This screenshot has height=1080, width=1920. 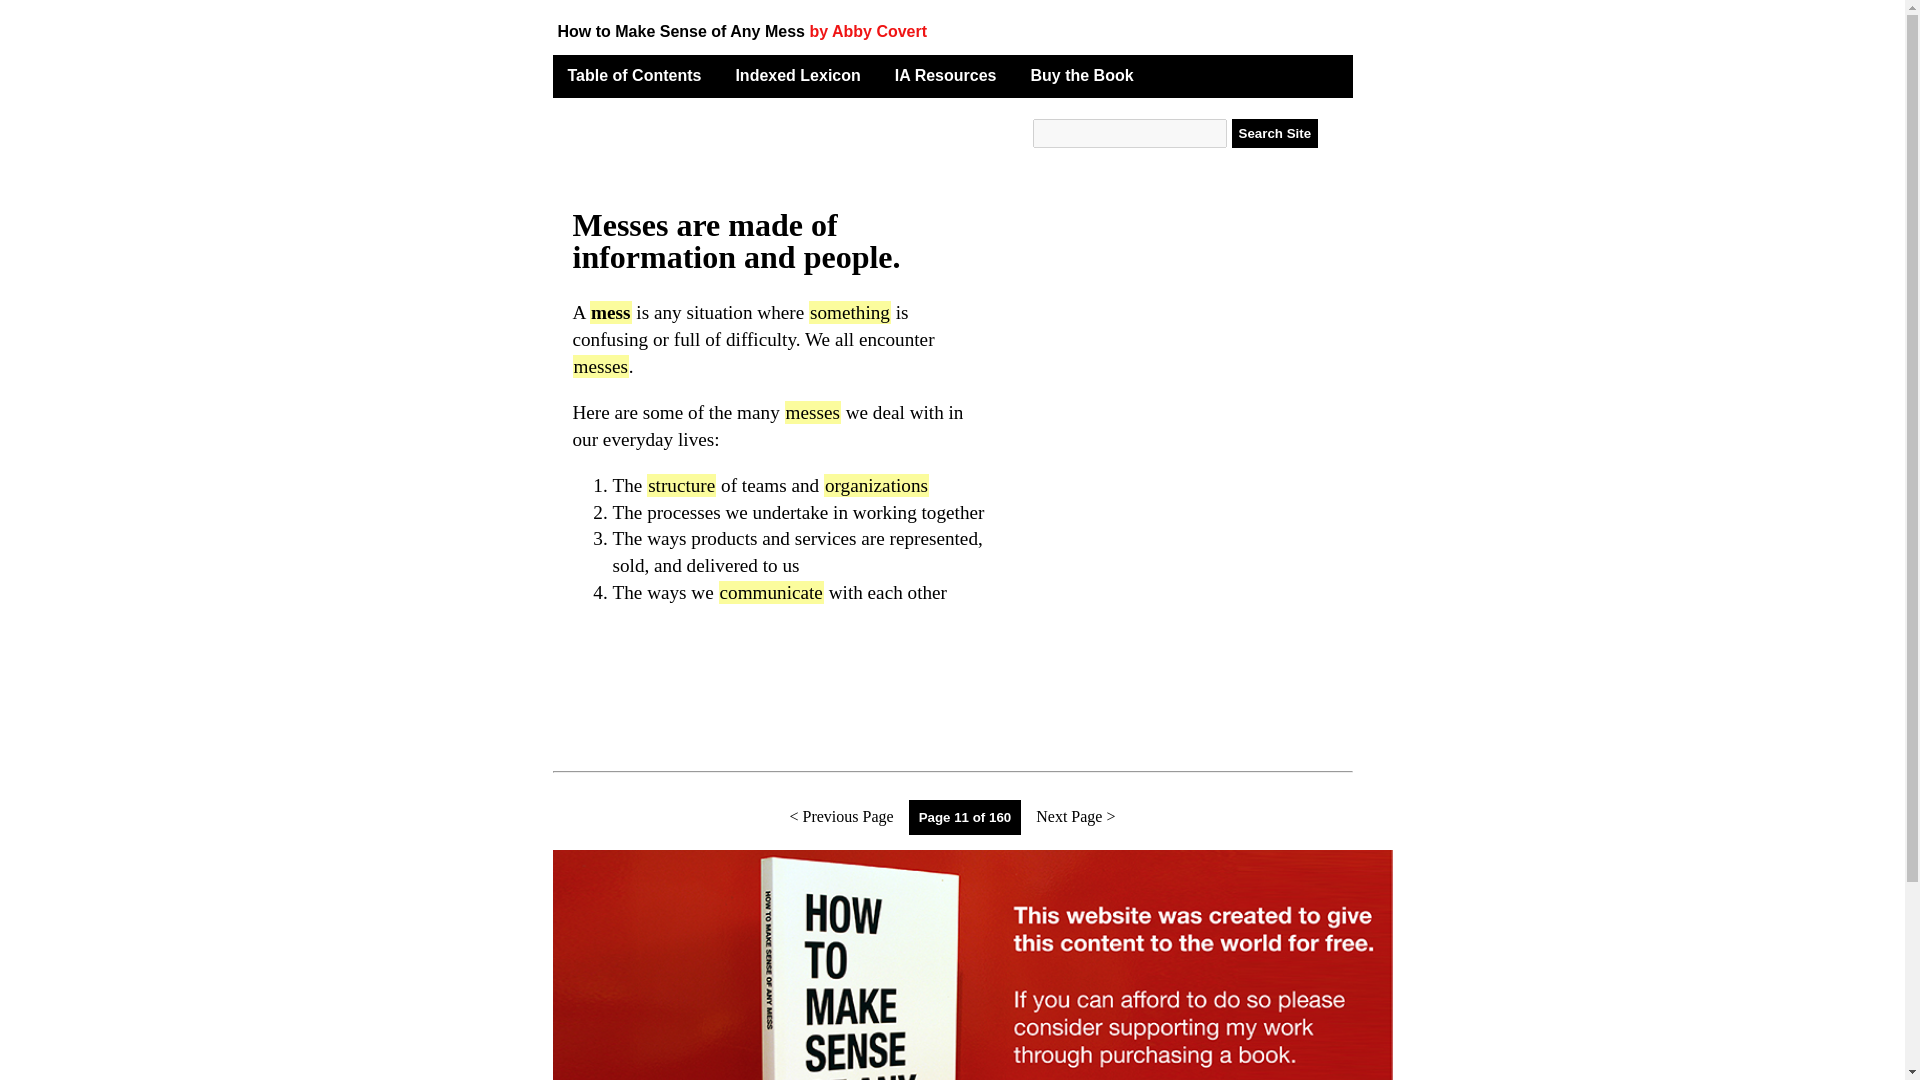 What do you see at coordinates (600, 366) in the screenshot?
I see `messes` at bounding box center [600, 366].